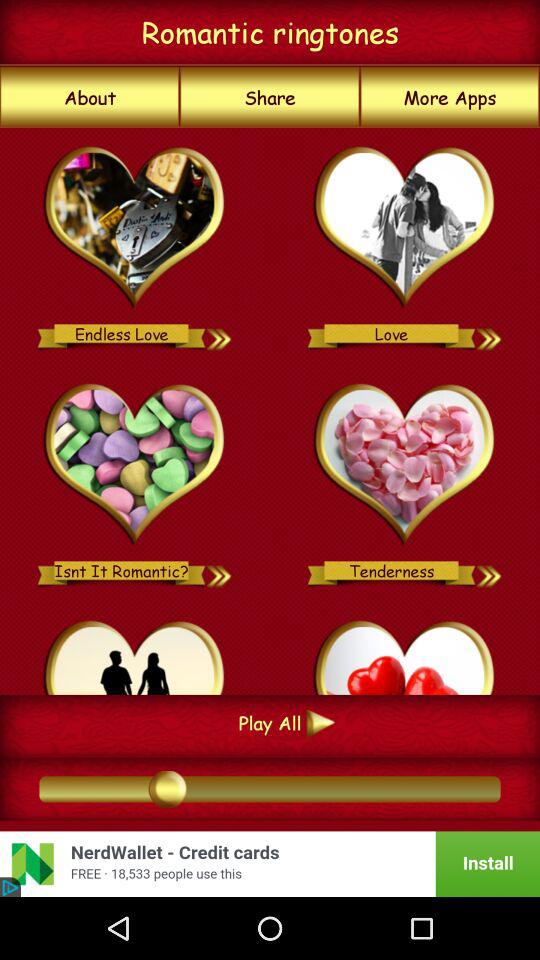  Describe the element at coordinates (404, 654) in the screenshot. I see `choose ringtone should play` at that location.